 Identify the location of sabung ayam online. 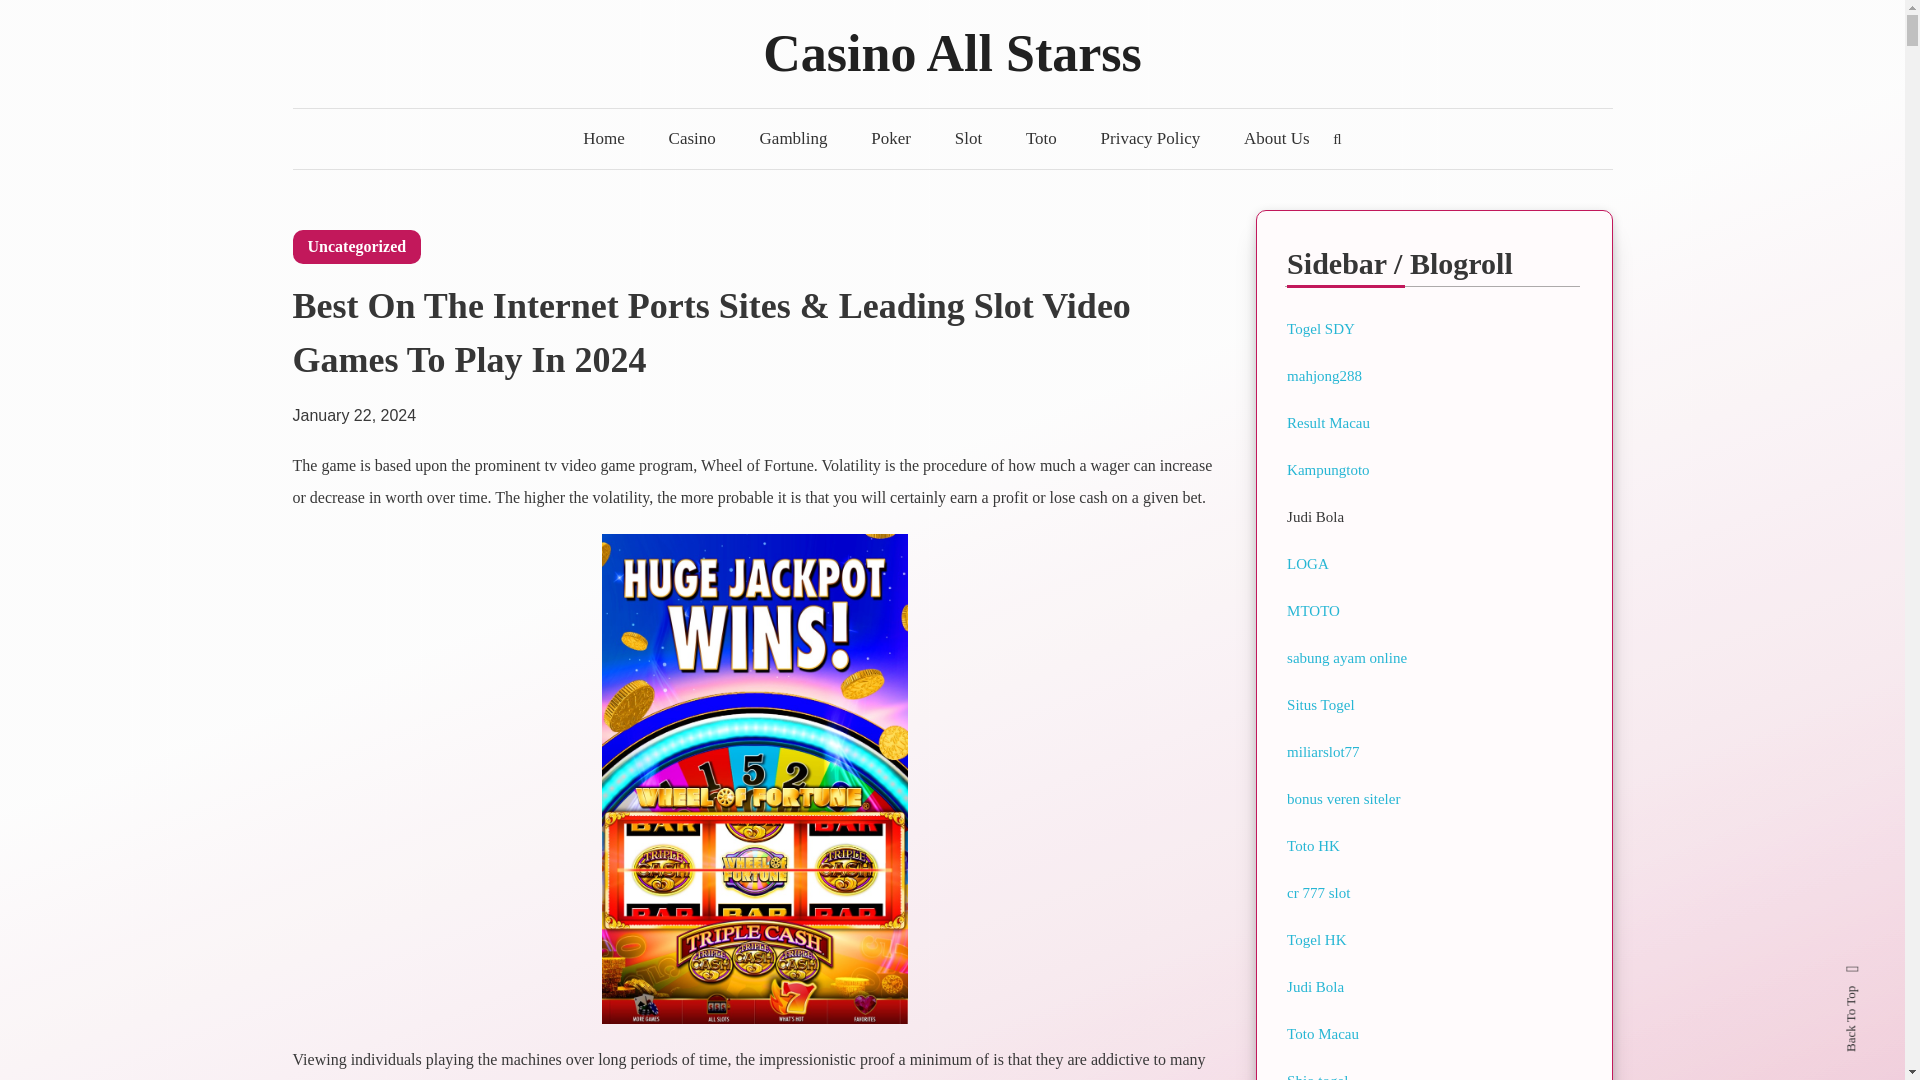
(1346, 658).